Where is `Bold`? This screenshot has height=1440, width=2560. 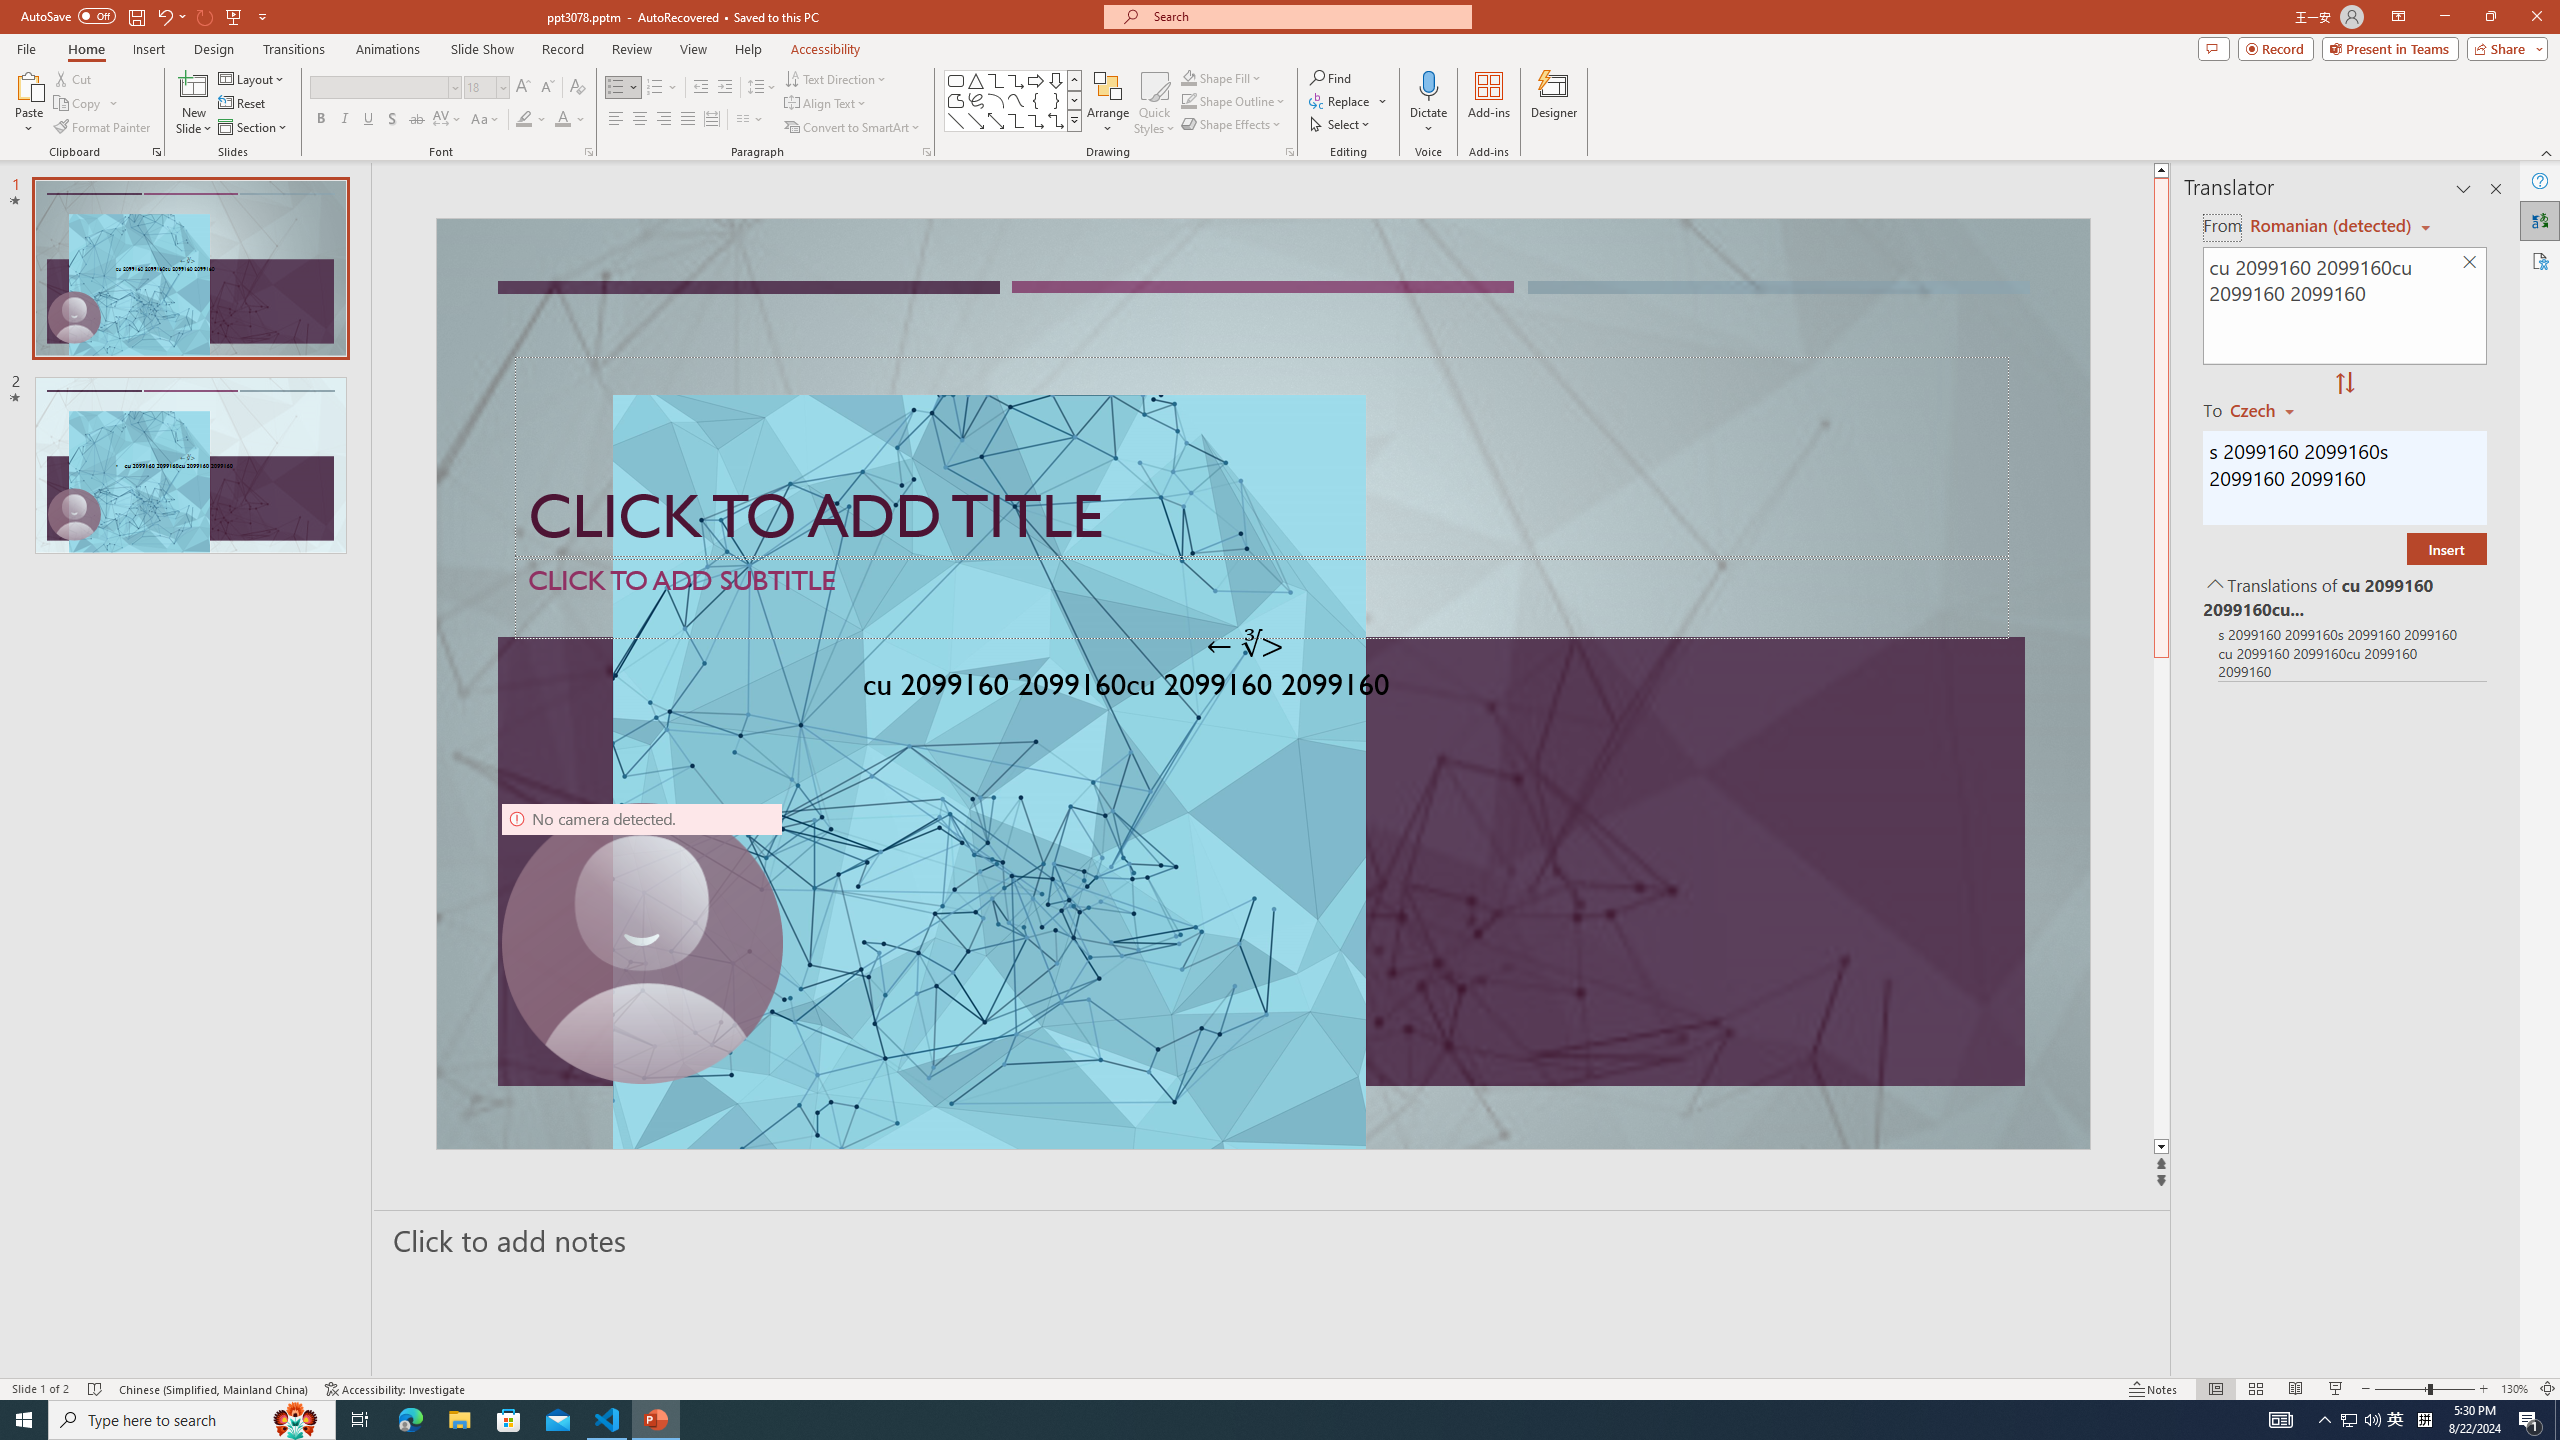 Bold is located at coordinates (320, 120).